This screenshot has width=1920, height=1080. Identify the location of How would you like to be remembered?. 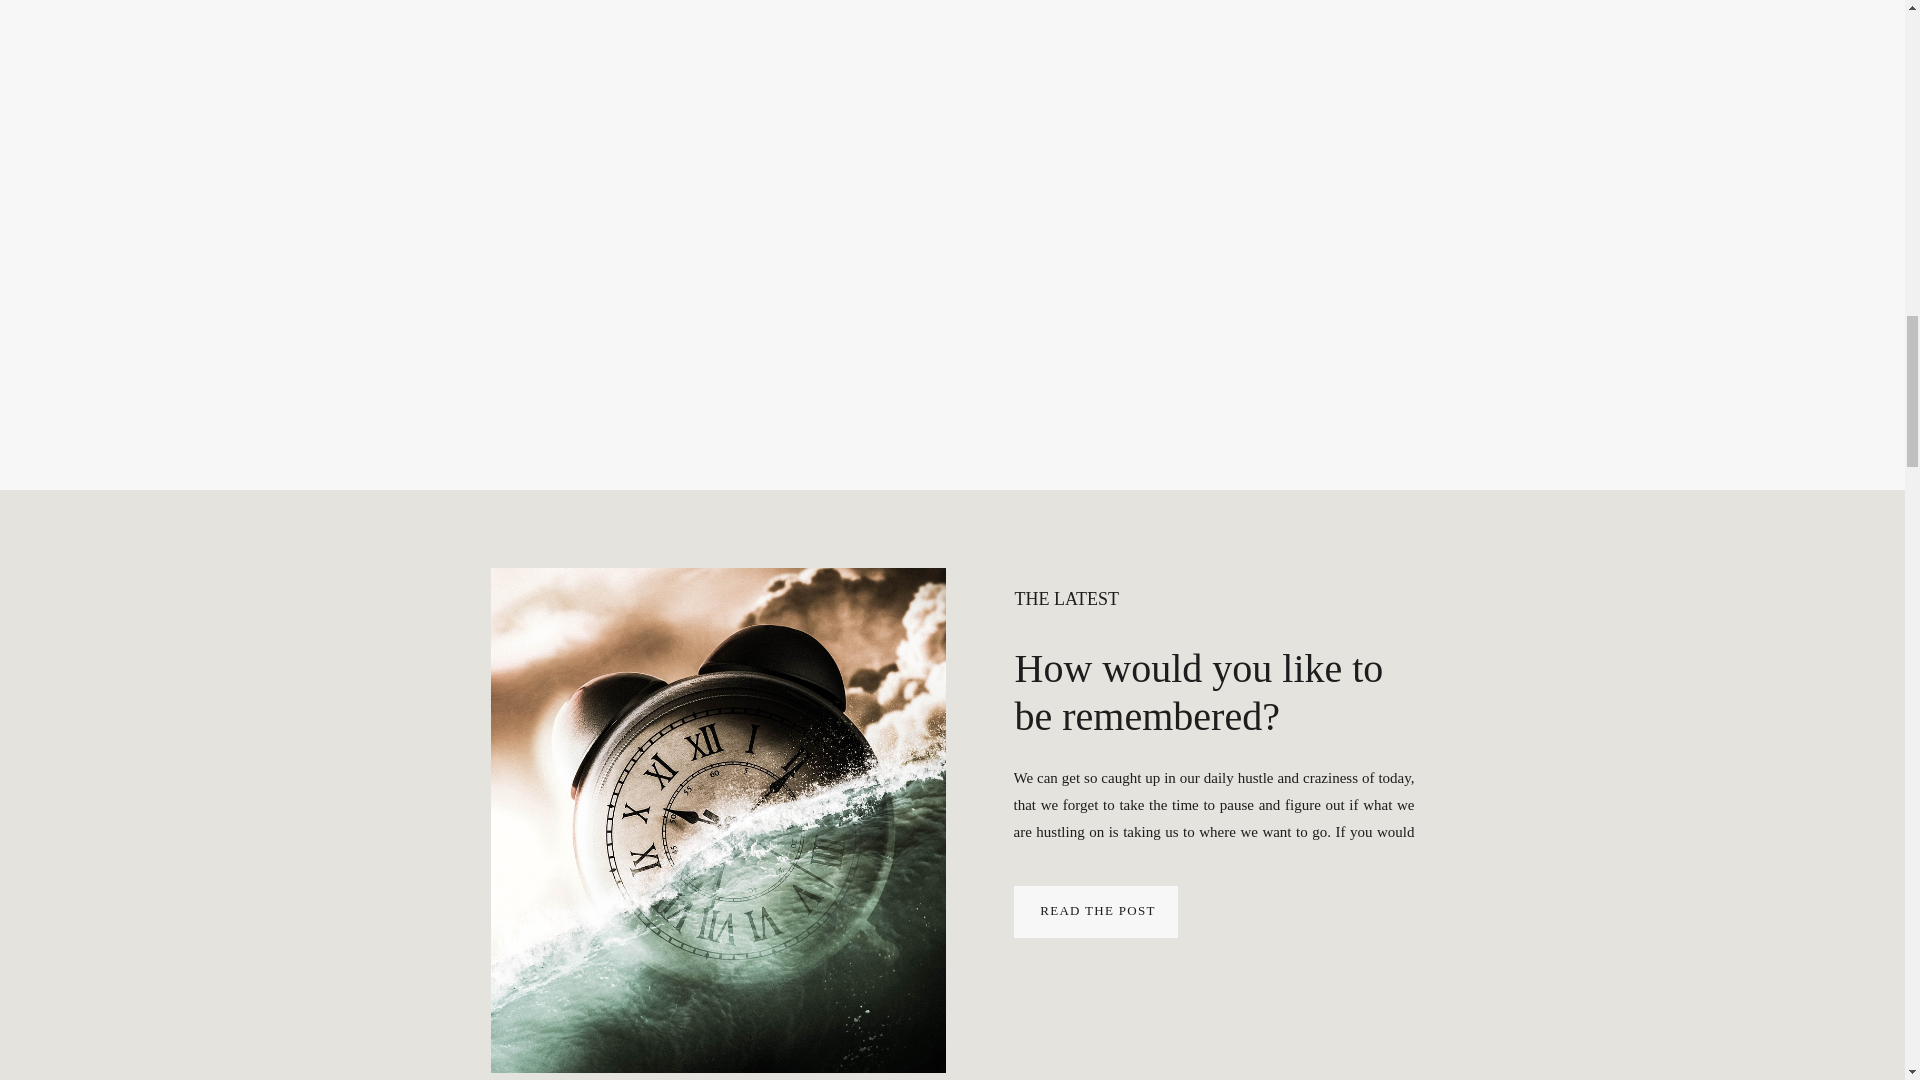
(1096, 912).